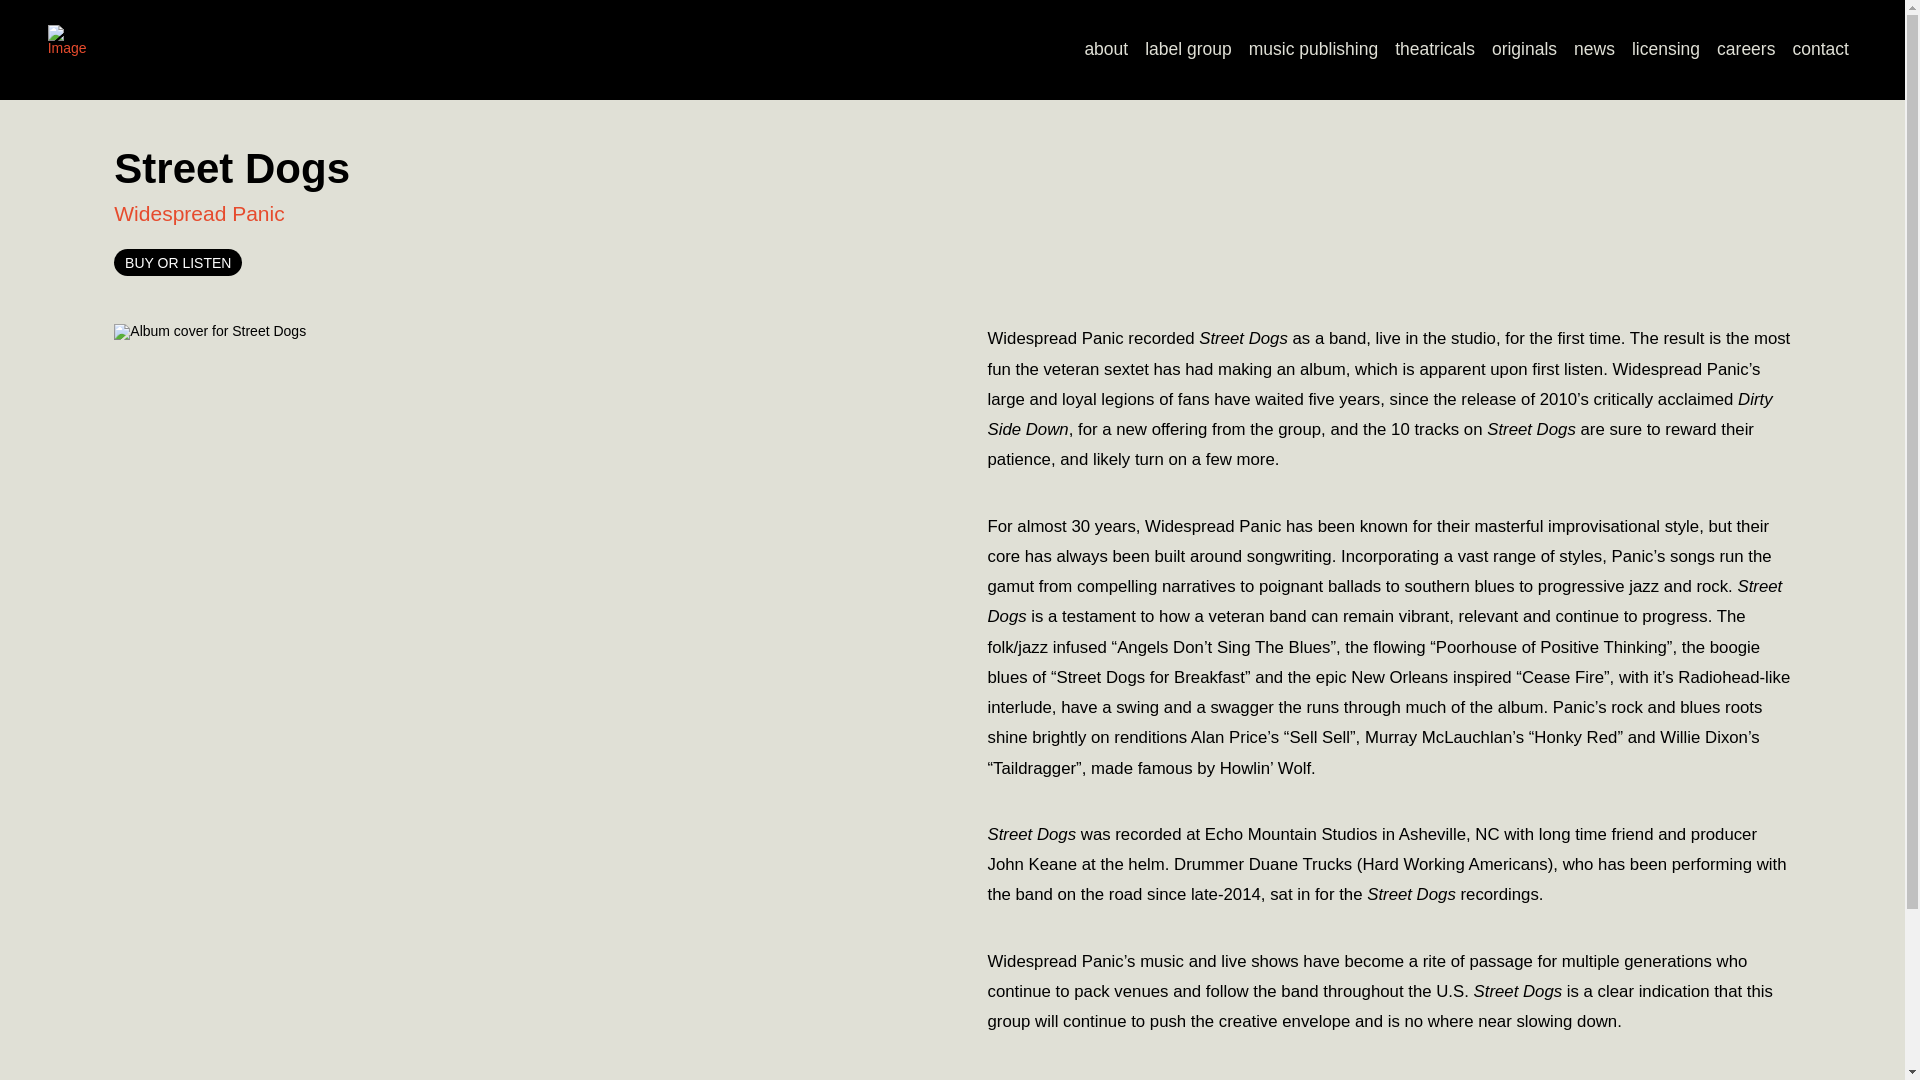  What do you see at coordinates (1746, 50) in the screenshot?
I see `careers` at bounding box center [1746, 50].